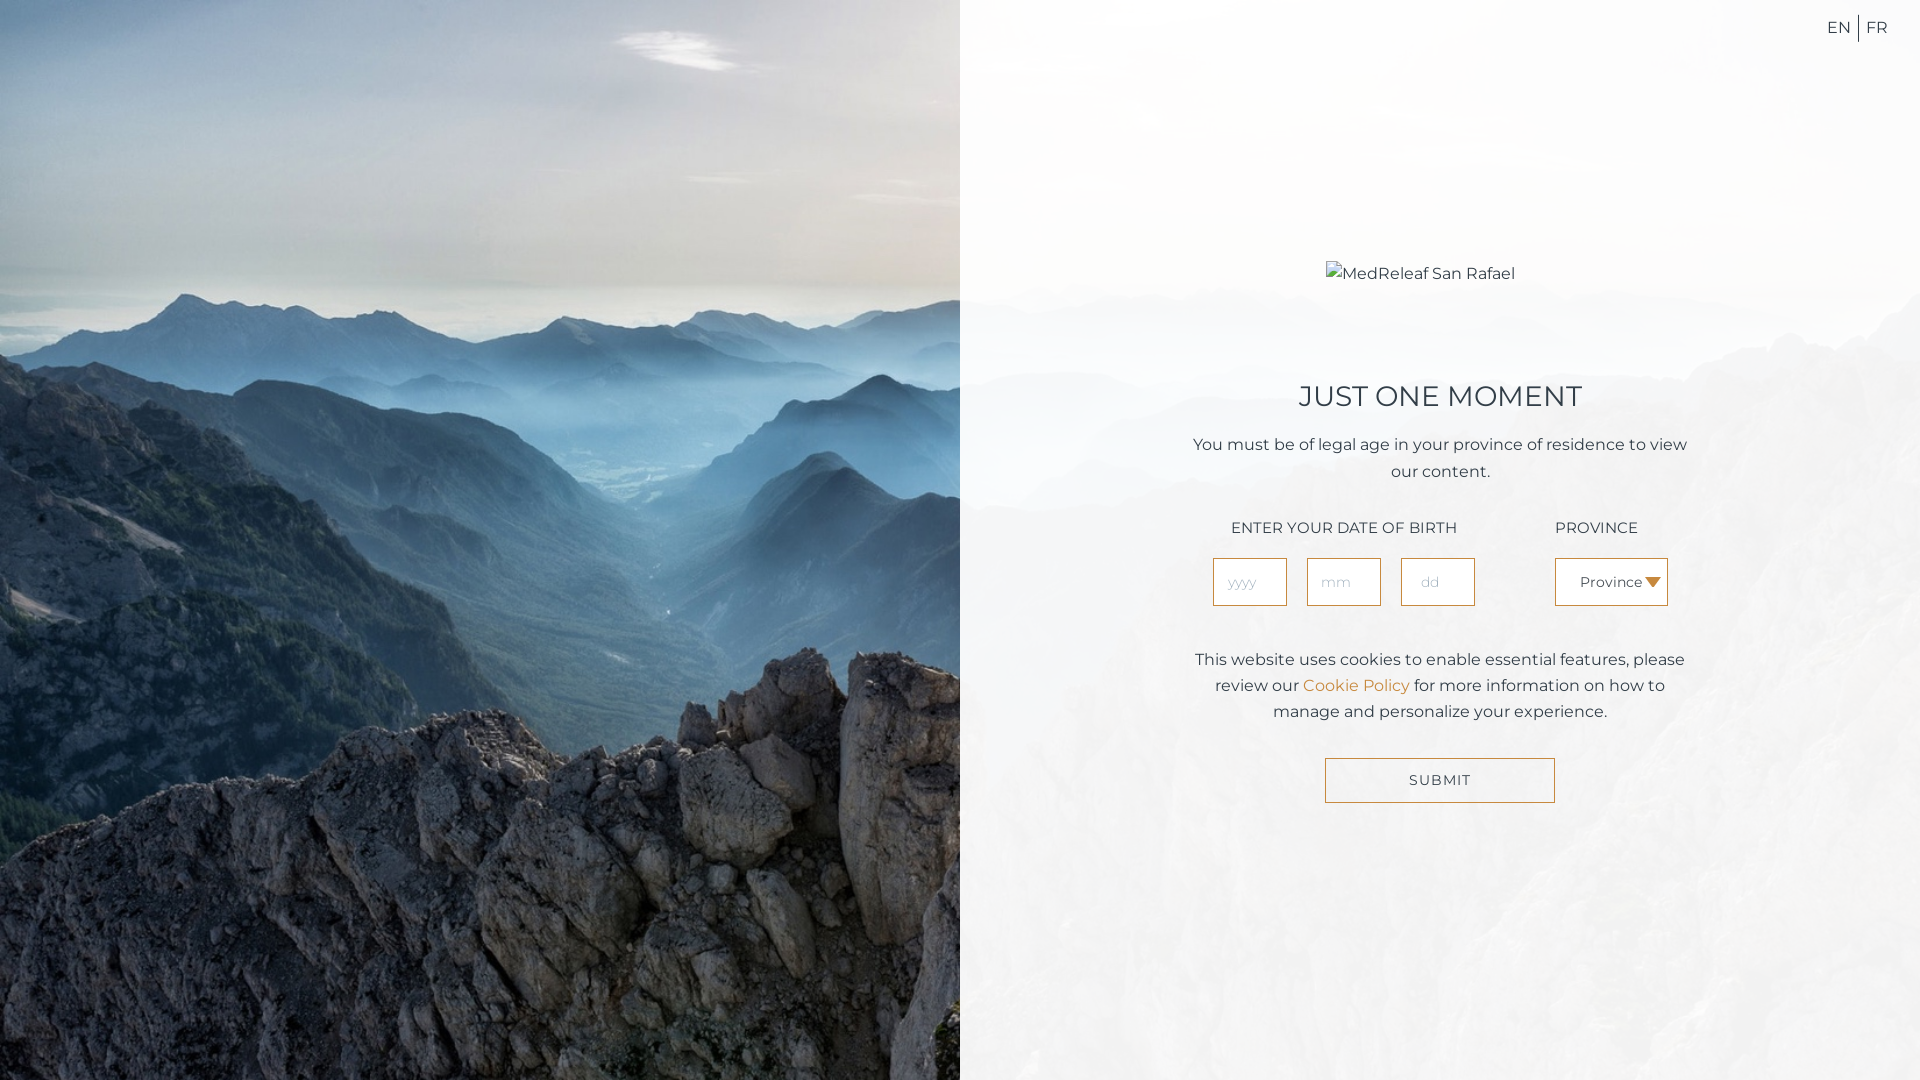 The width and height of the screenshot is (1920, 1080). What do you see at coordinates (1424, 469) in the screenshot?
I see `Contact Us` at bounding box center [1424, 469].